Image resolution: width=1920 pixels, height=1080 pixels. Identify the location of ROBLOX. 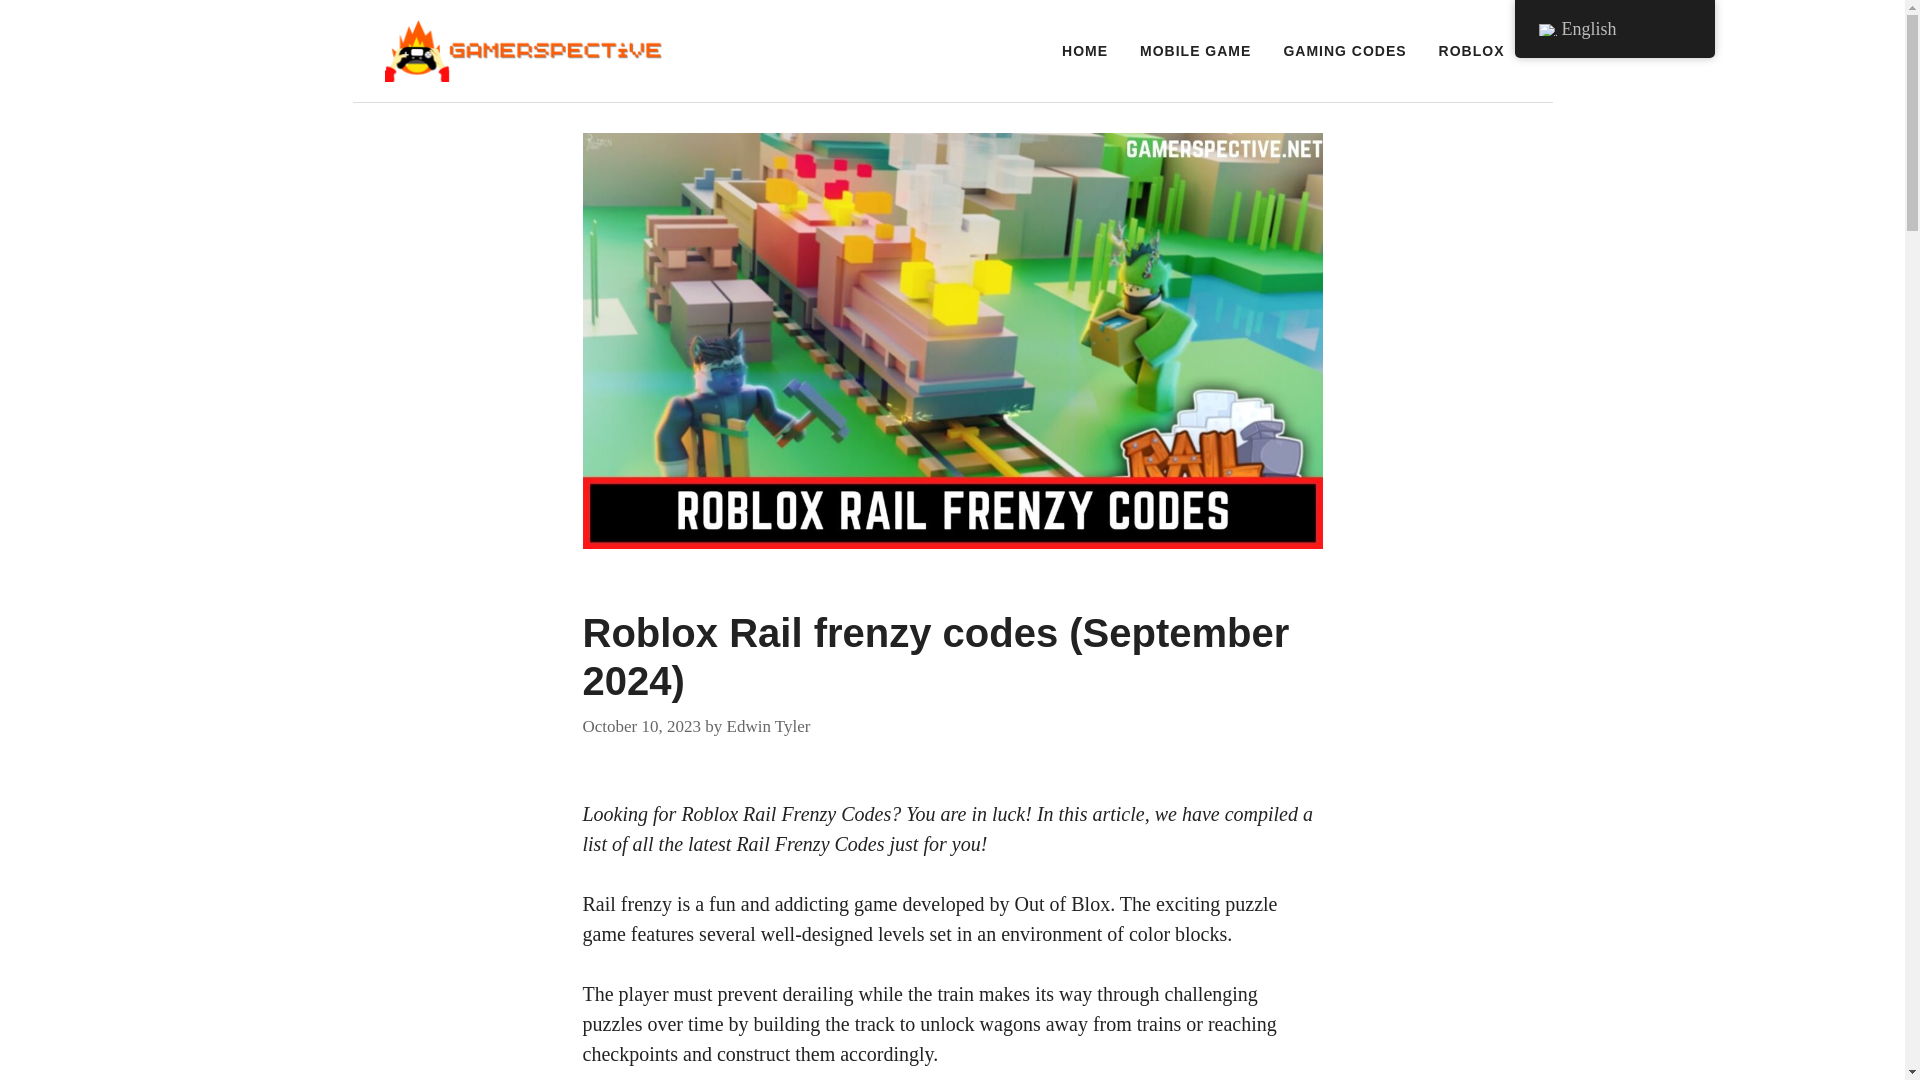
(1471, 50).